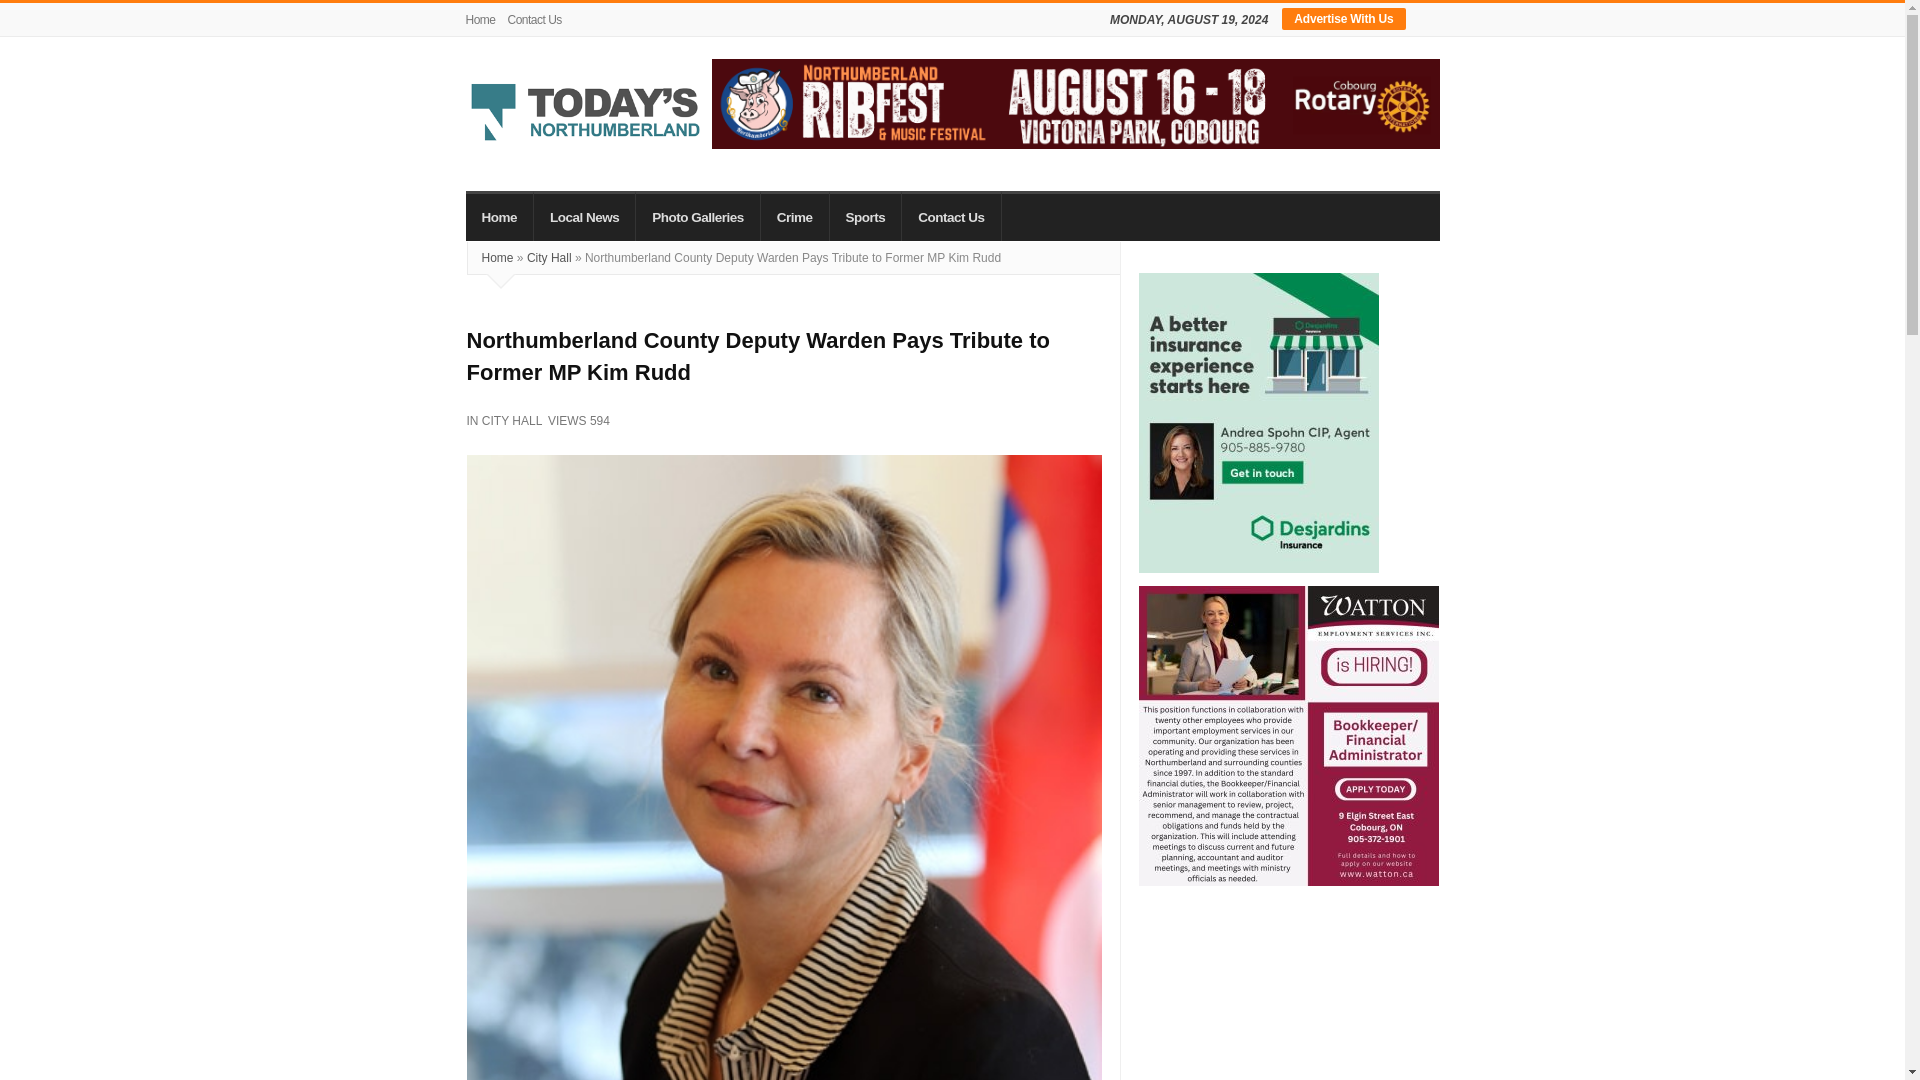  I want to click on Photo Galleries, so click(698, 216).